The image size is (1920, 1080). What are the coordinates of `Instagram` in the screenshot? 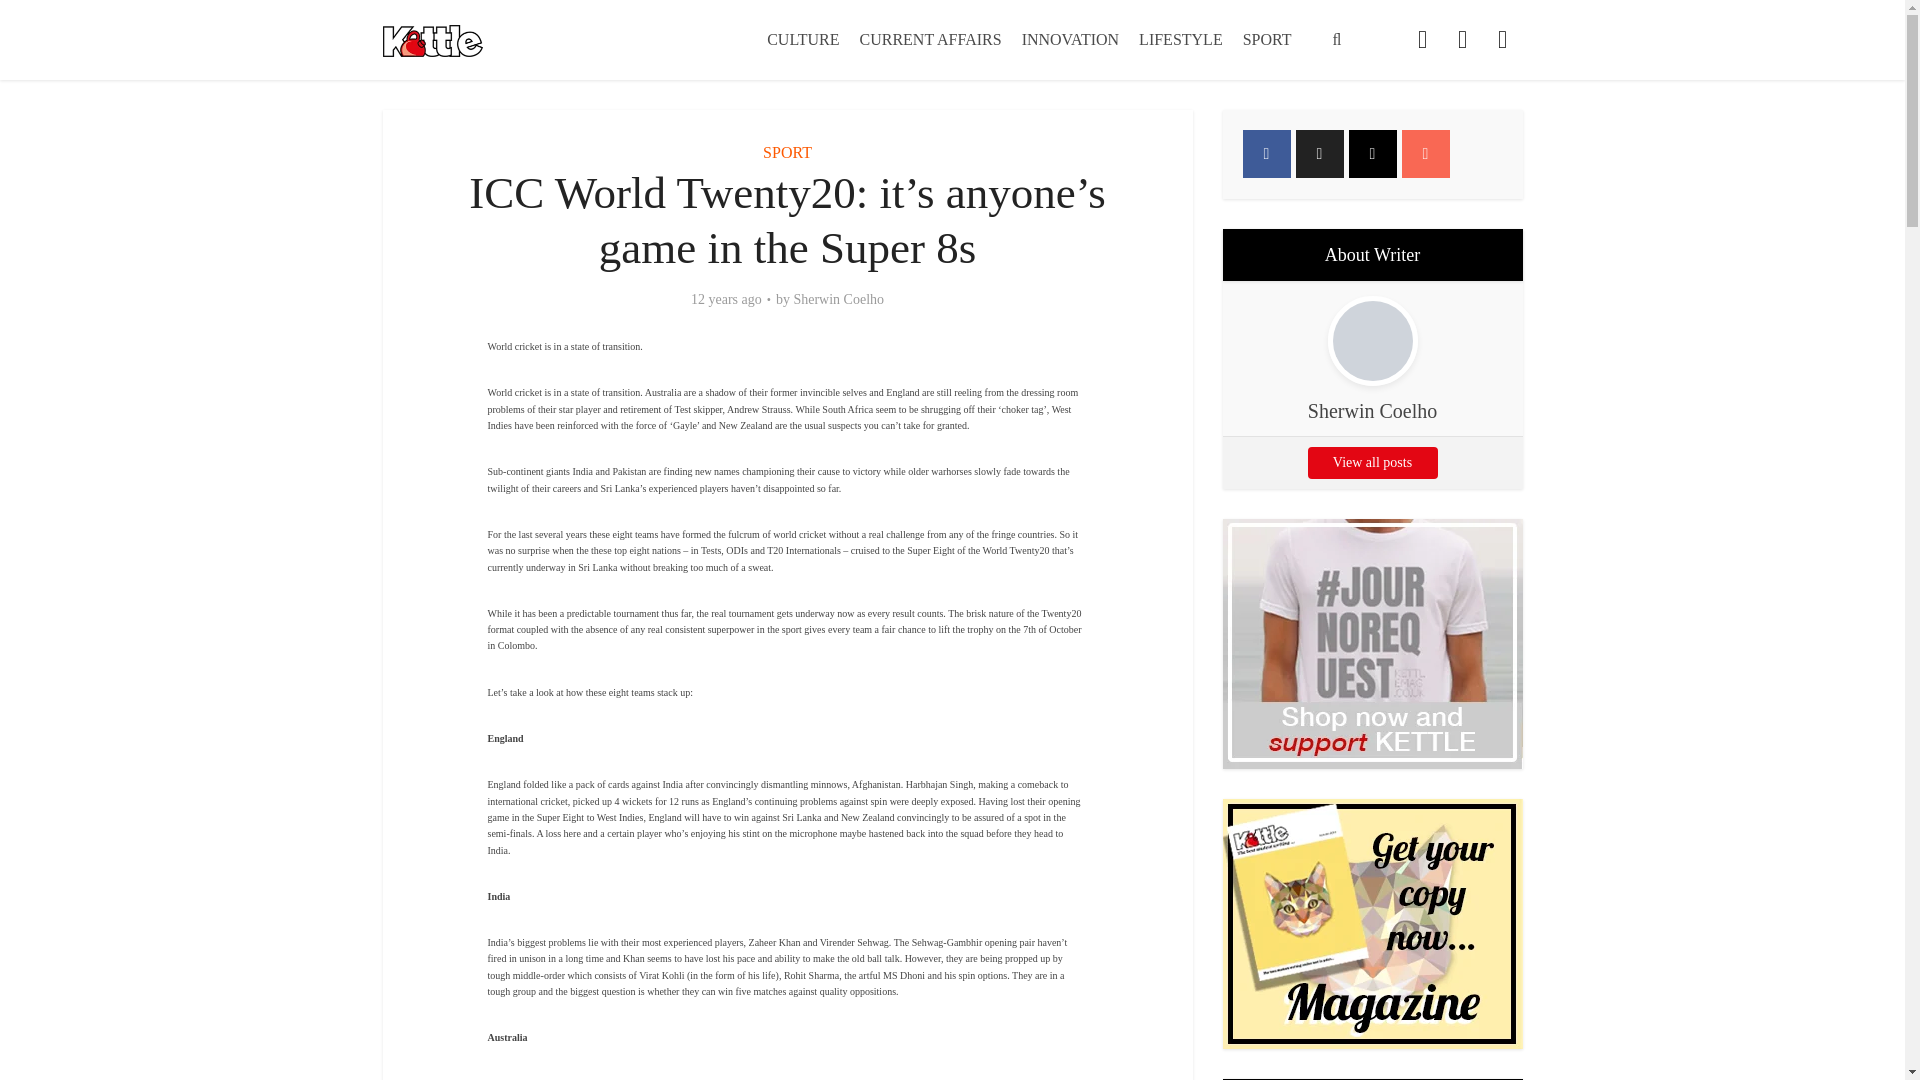 It's located at (1371, 154).